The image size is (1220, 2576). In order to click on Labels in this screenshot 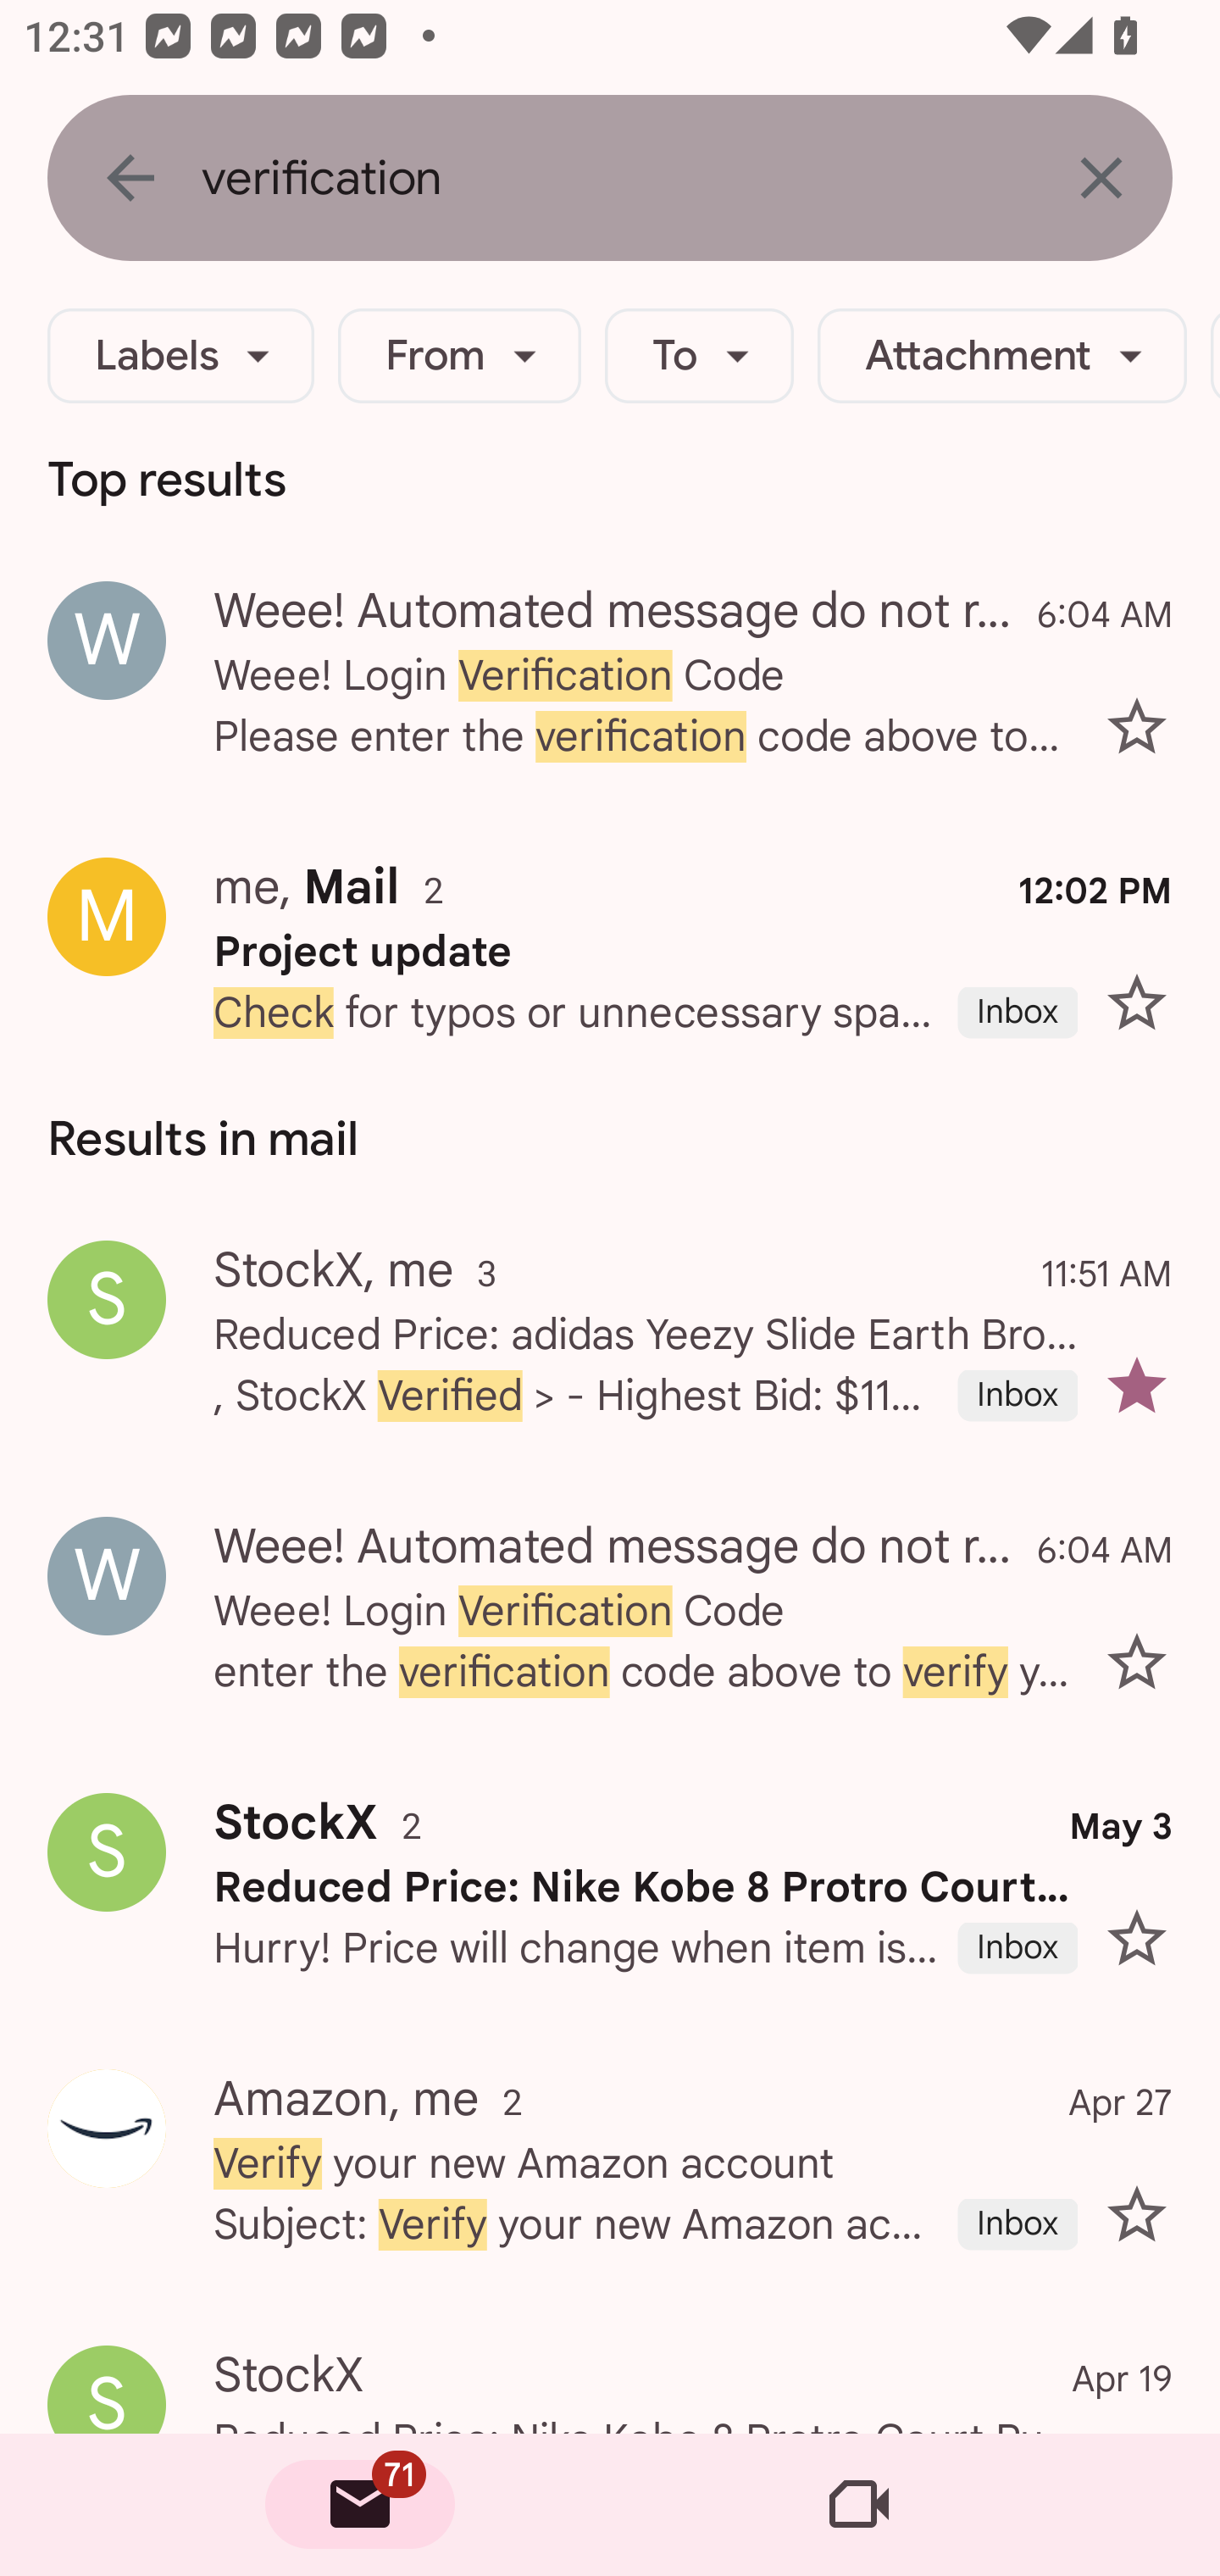, I will do `click(181, 356)`.